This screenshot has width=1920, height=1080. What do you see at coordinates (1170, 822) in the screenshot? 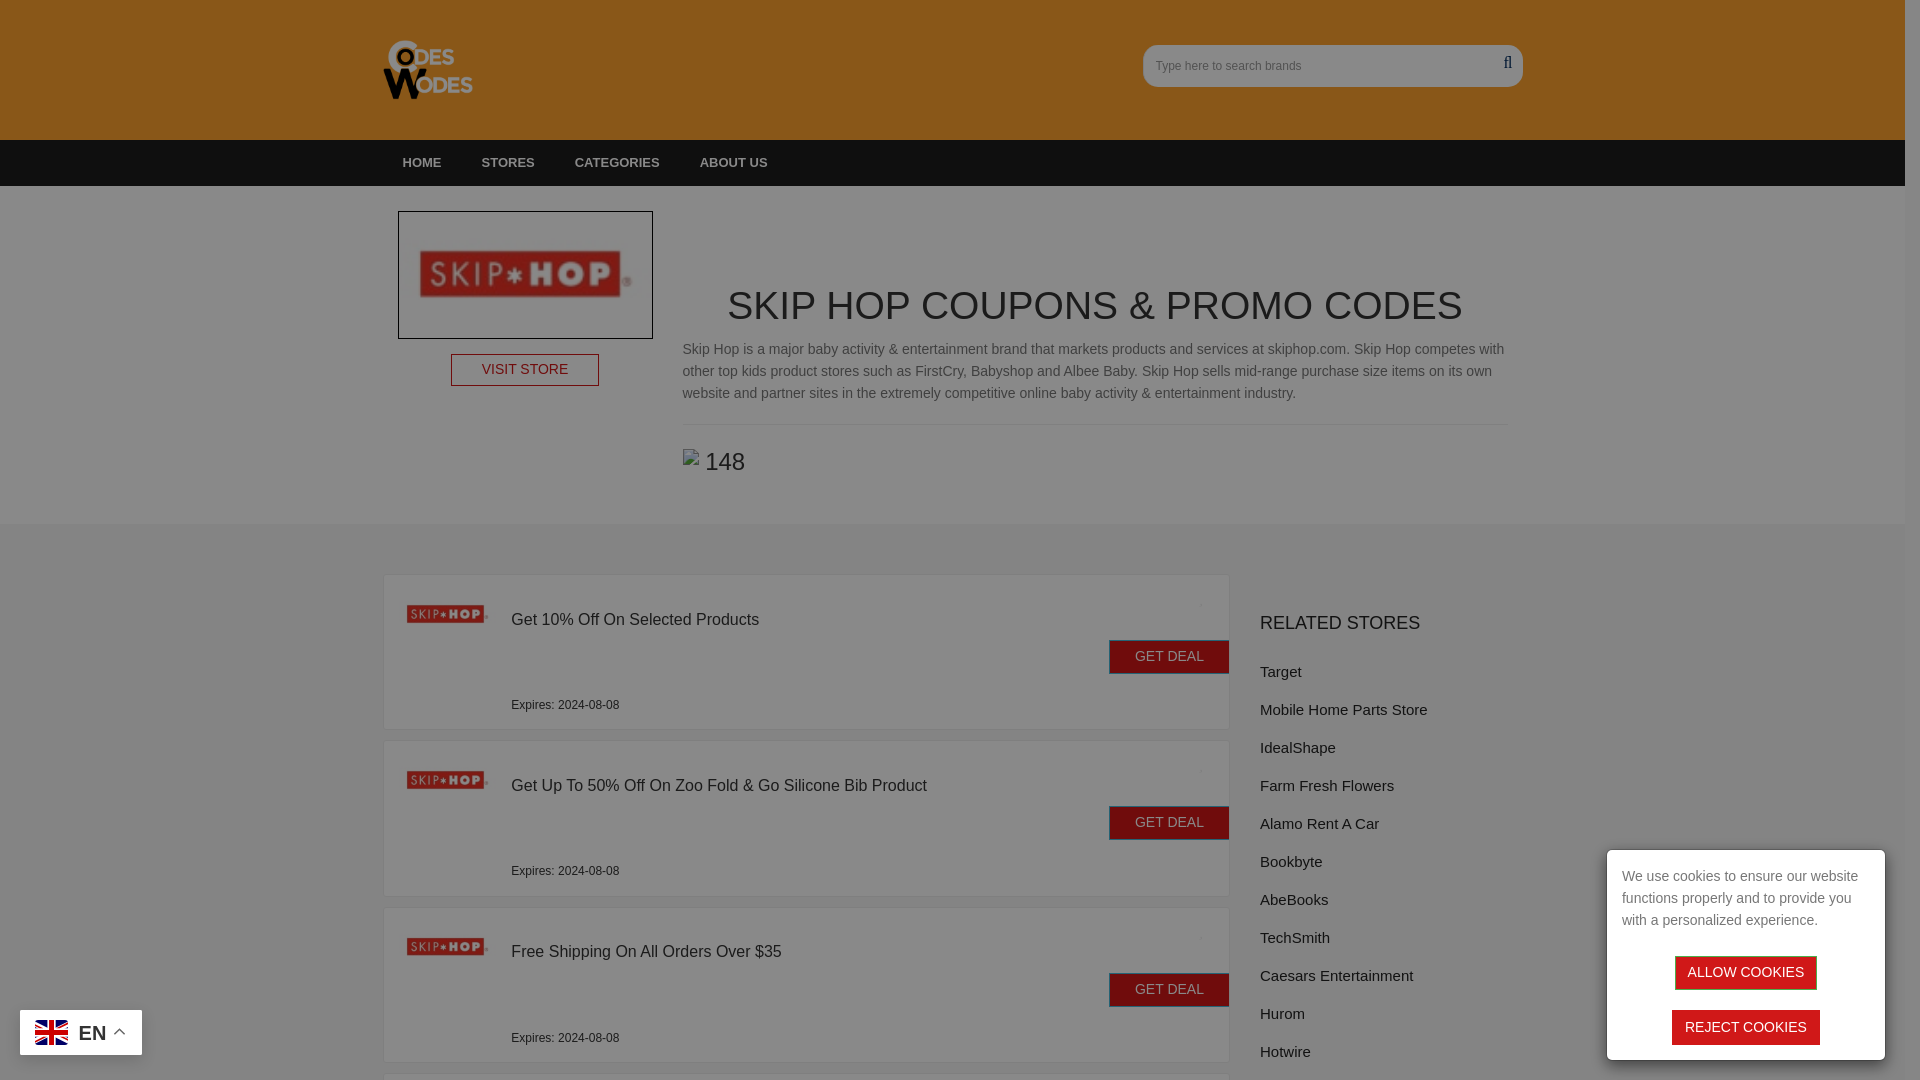
I see `GET DEAL` at bounding box center [1170, 822].